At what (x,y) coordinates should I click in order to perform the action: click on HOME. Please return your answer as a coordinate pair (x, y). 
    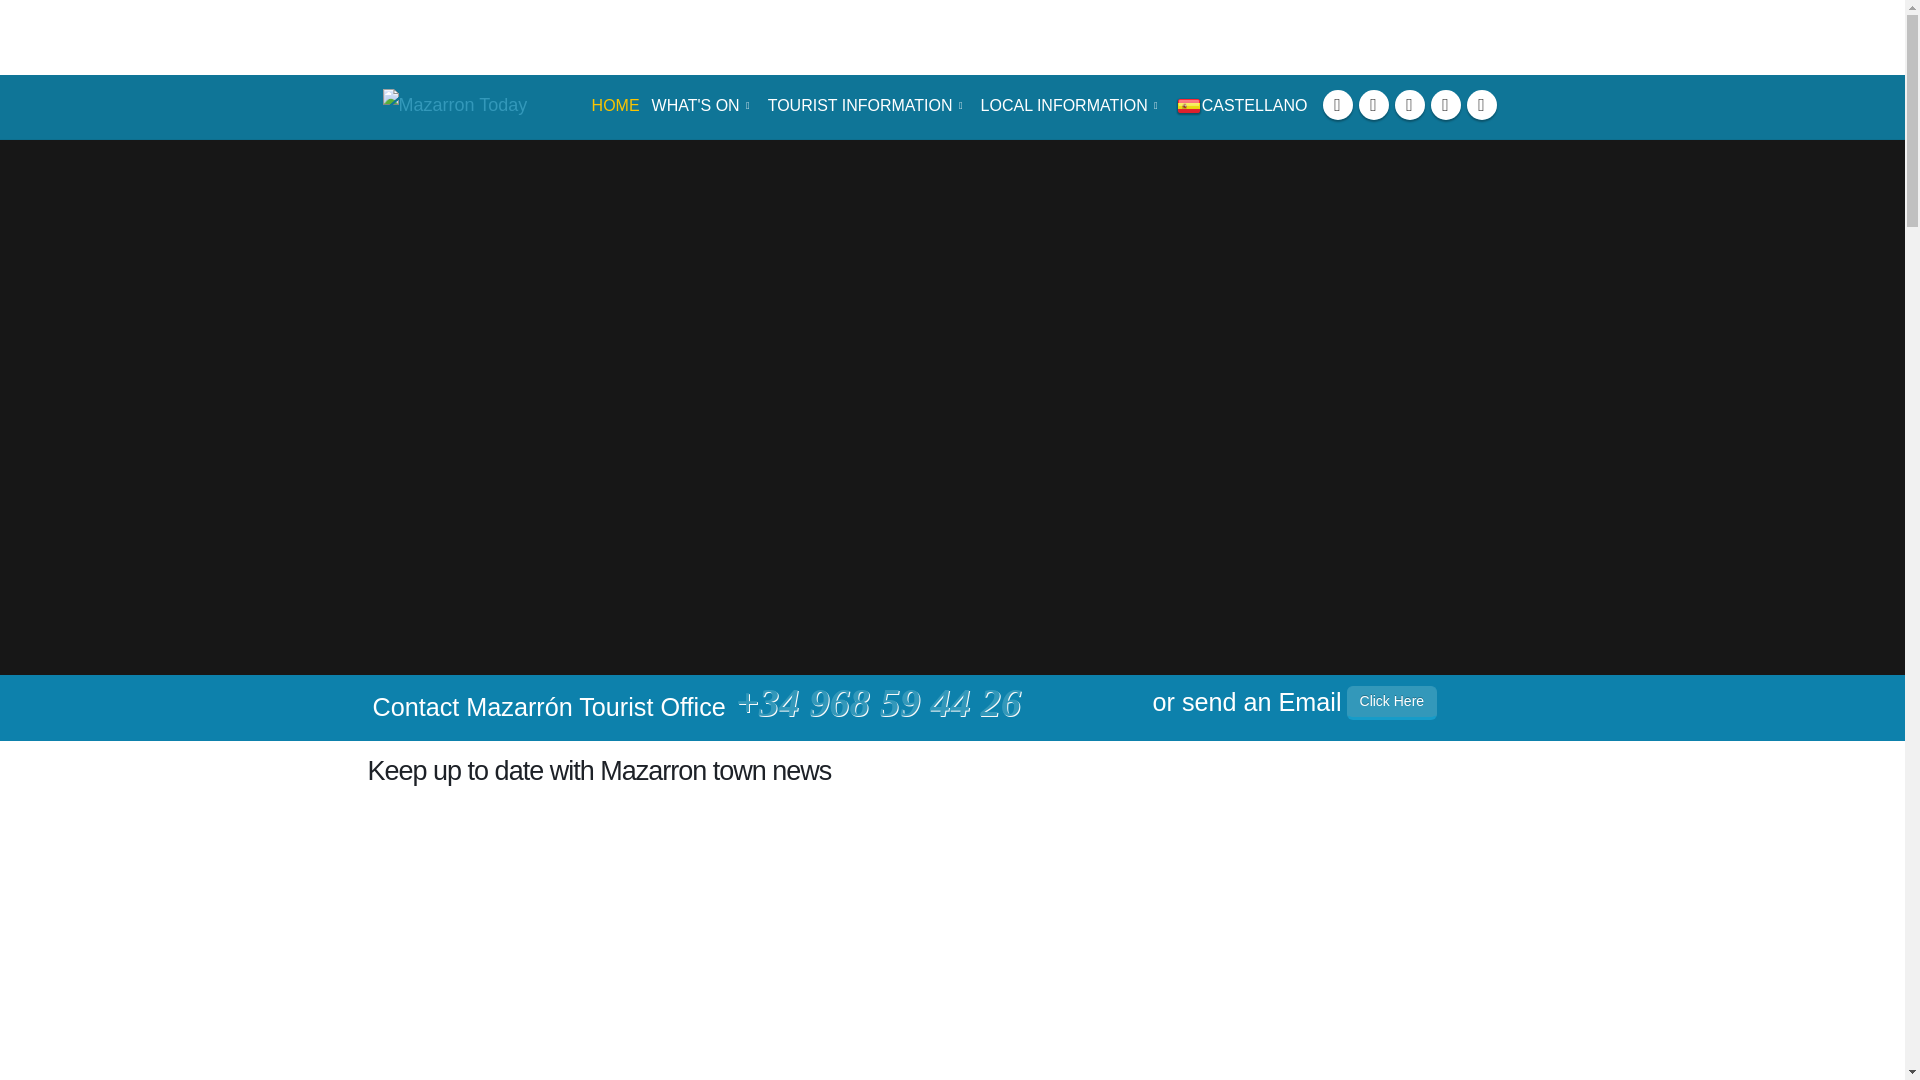
    Looking at the image, I should click on (616, 106).